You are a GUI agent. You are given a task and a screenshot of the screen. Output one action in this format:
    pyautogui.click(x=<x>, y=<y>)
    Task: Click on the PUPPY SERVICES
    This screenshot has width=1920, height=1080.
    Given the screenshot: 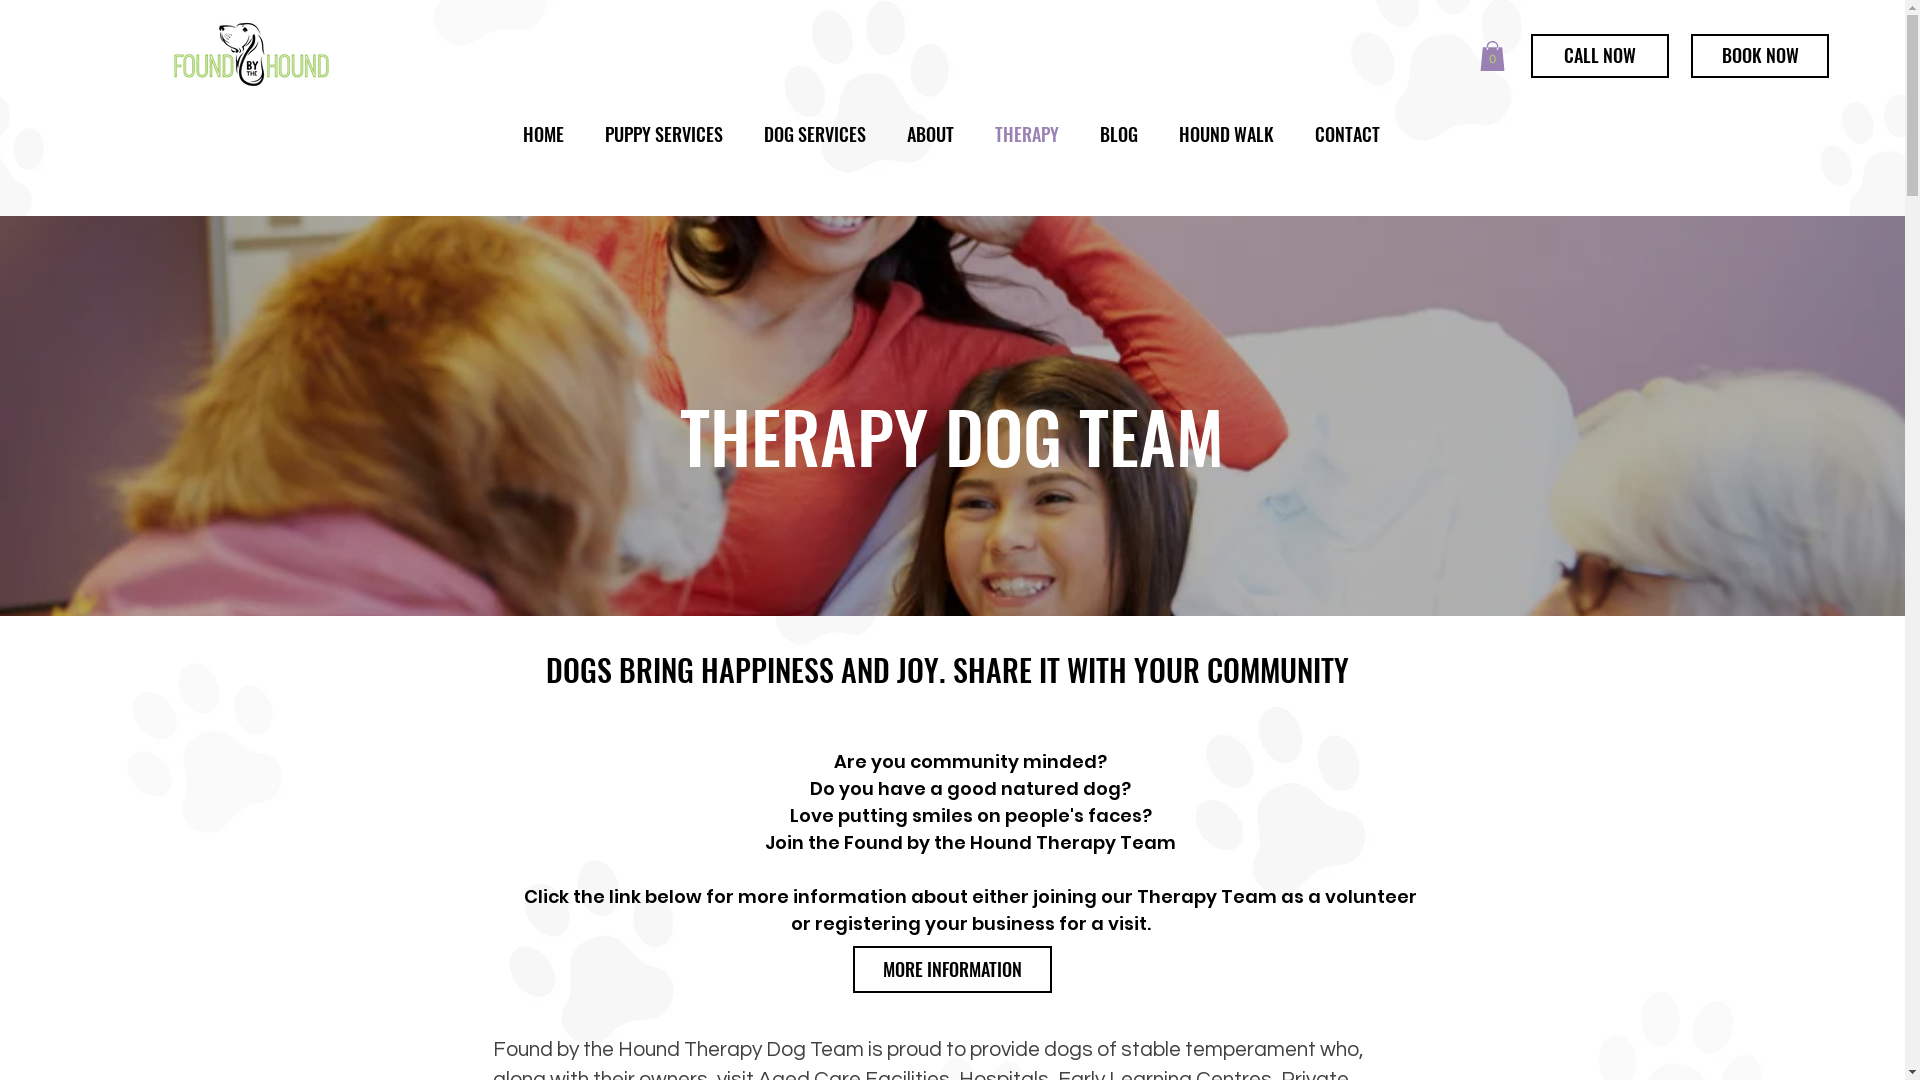 What is the action you would take?
    pyautogui.click(x=664, y=134)
    